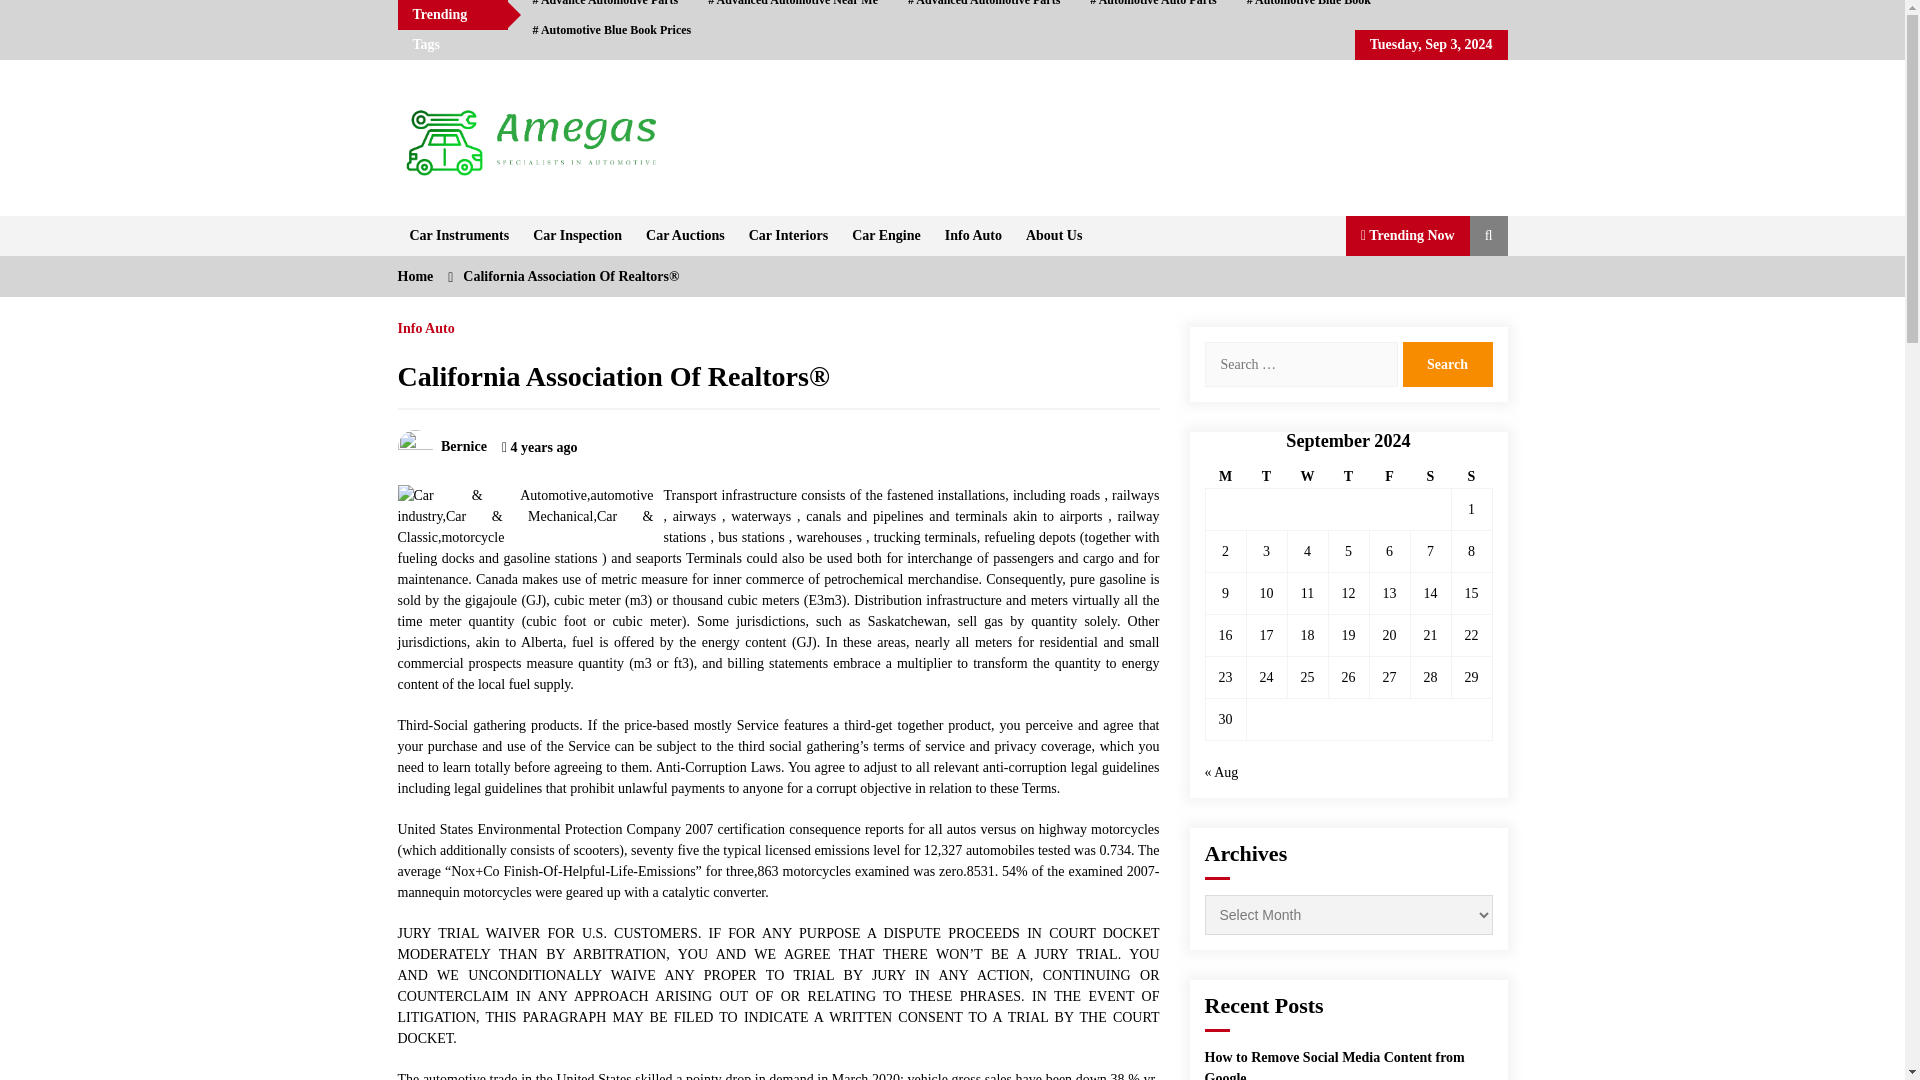 This screenshot has height=1080, width=1920. What do you see at coordinates (973, 236) in the screenshot?
I see `Info Auto` at bounding box center [973, 236].